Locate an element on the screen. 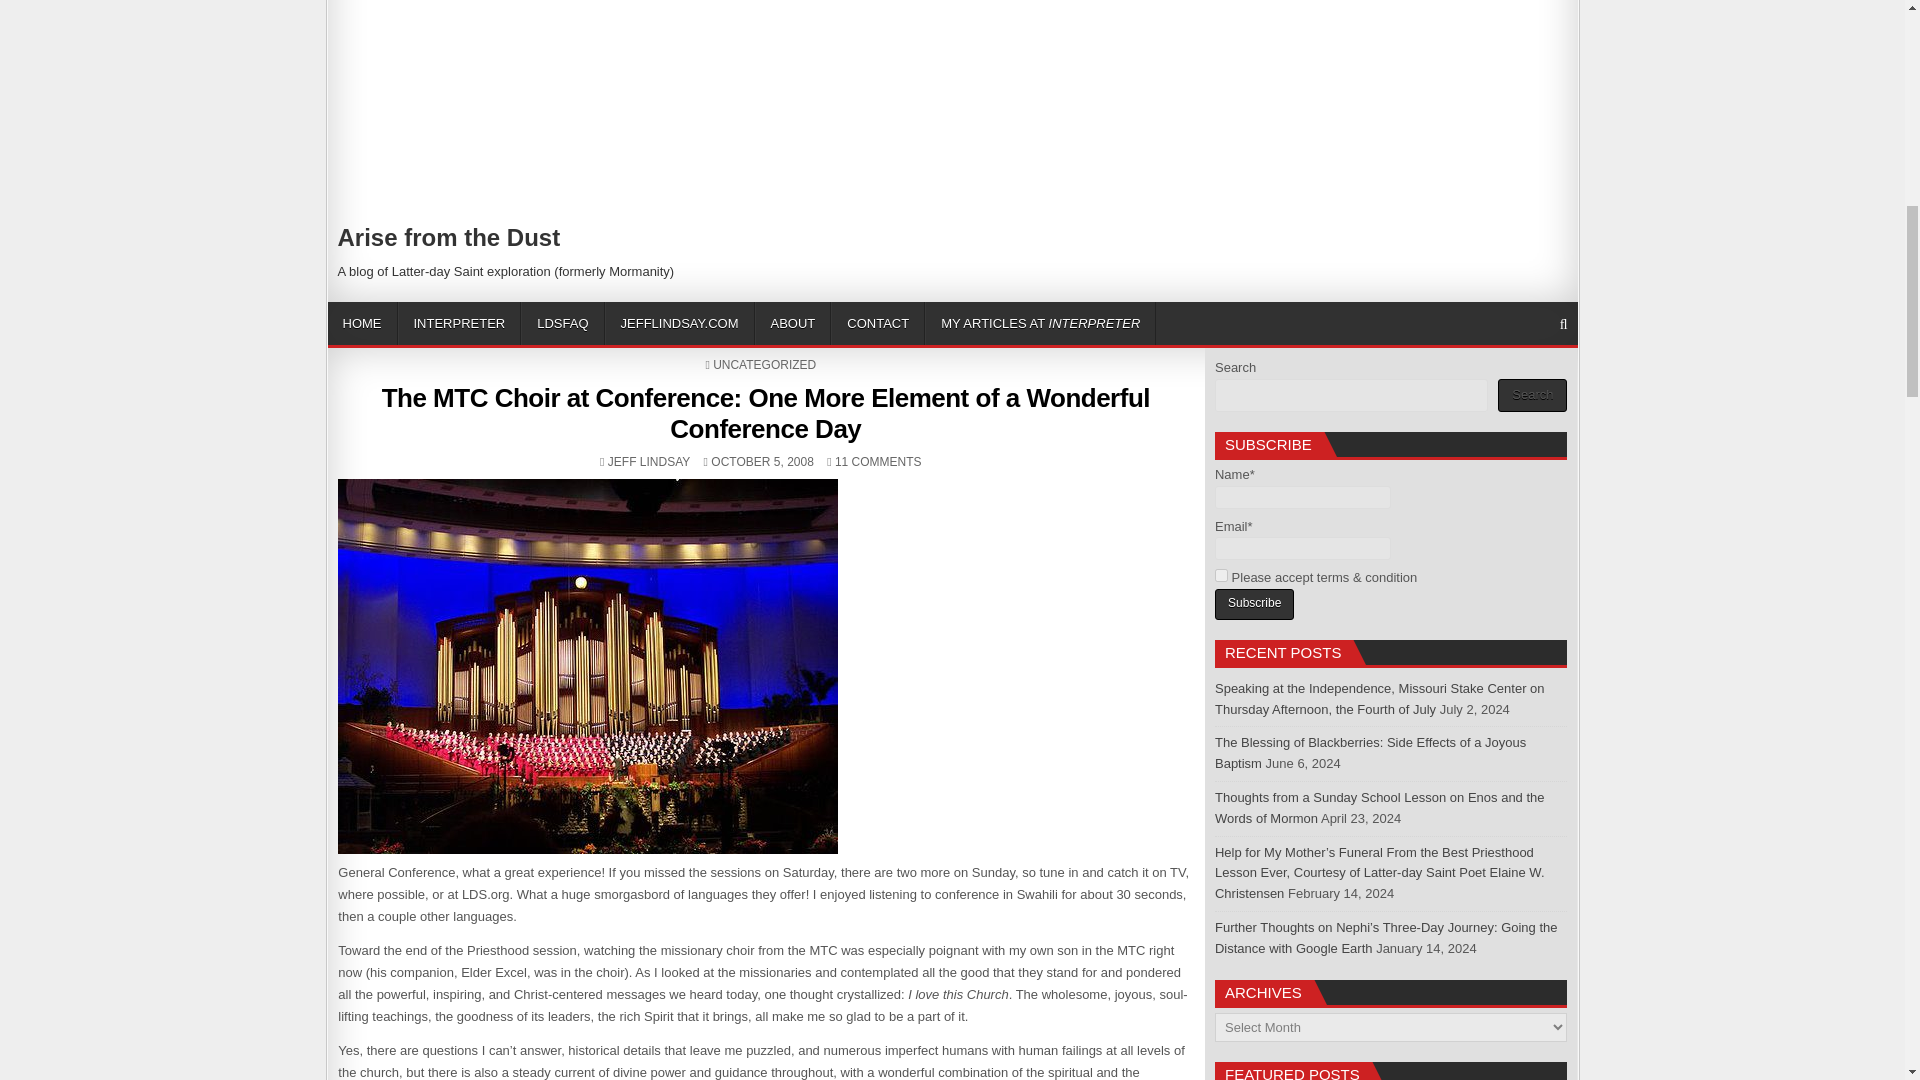 The width and height of the screenshot is (1920, 1080). UNCATEGORIZED is located at coordinates (764, 364).